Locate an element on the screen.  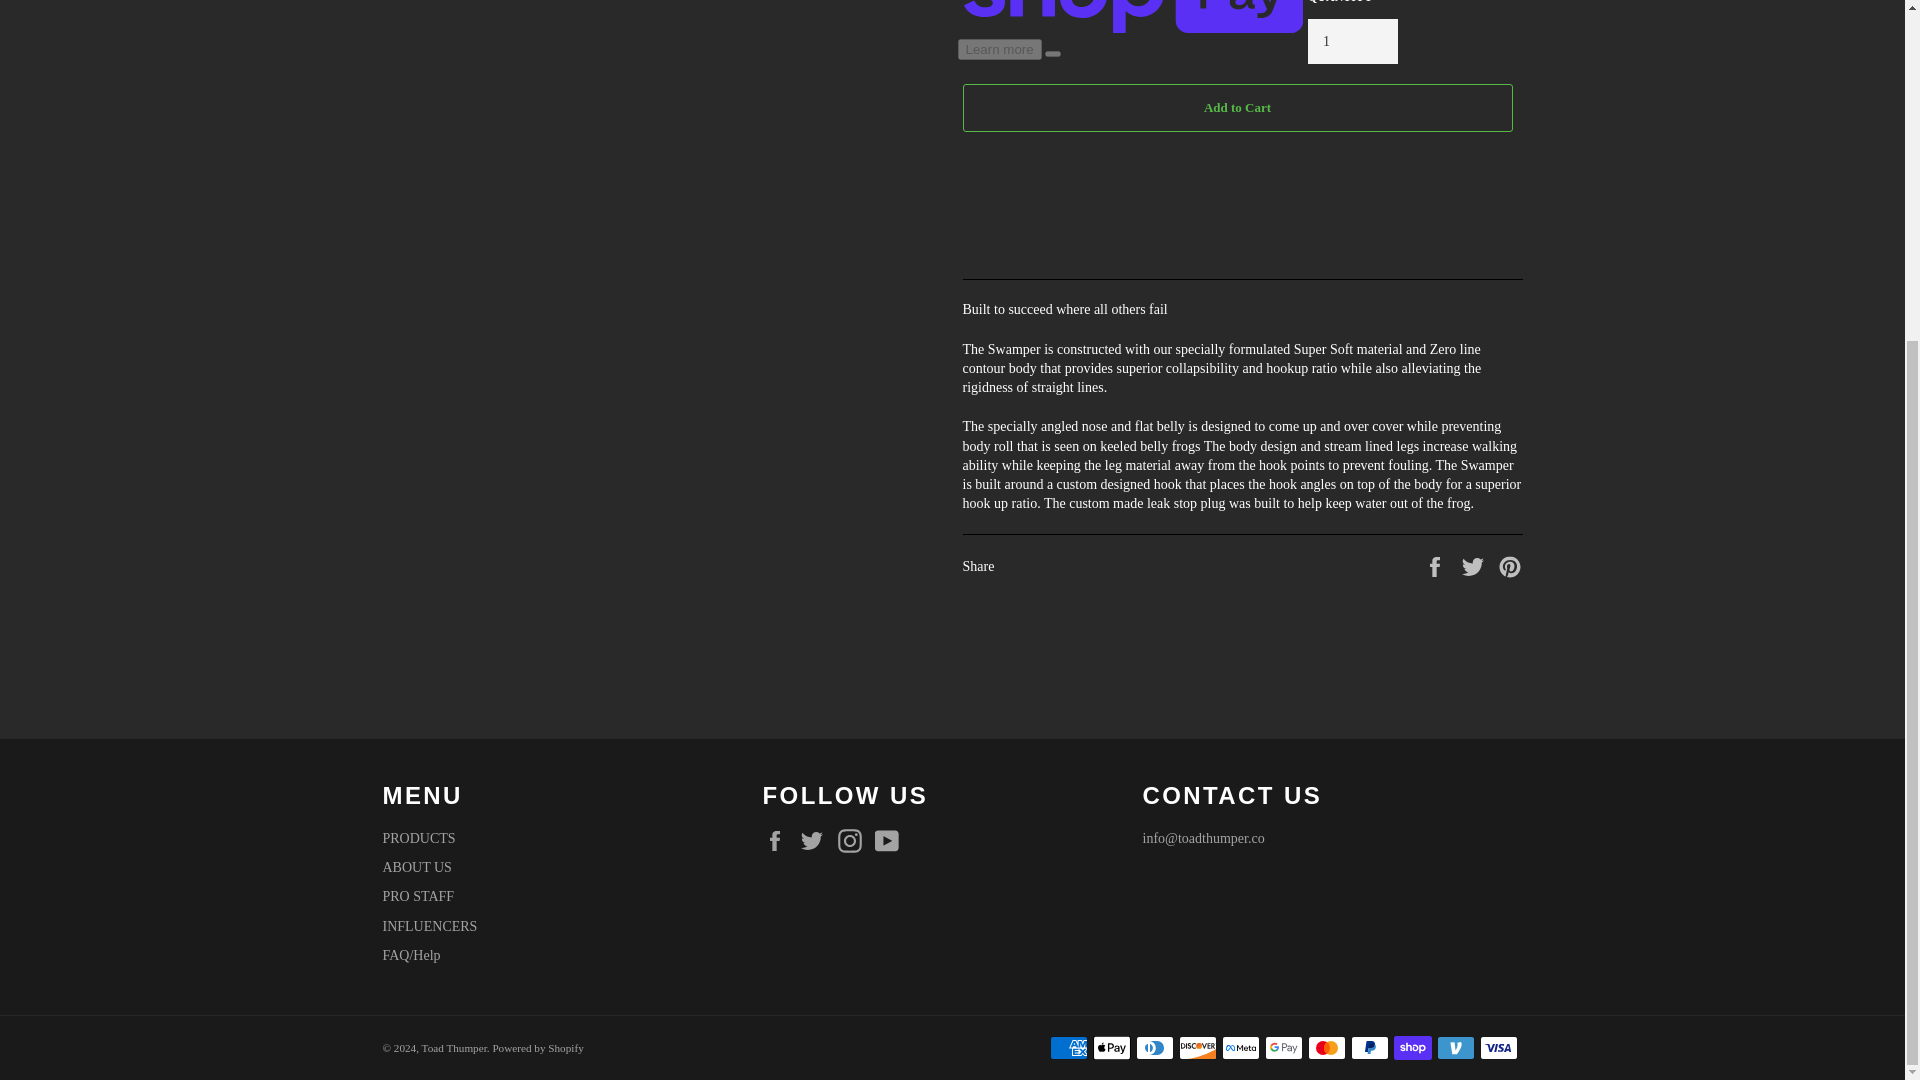
ABOUT US is located at coordinates (416, 866).